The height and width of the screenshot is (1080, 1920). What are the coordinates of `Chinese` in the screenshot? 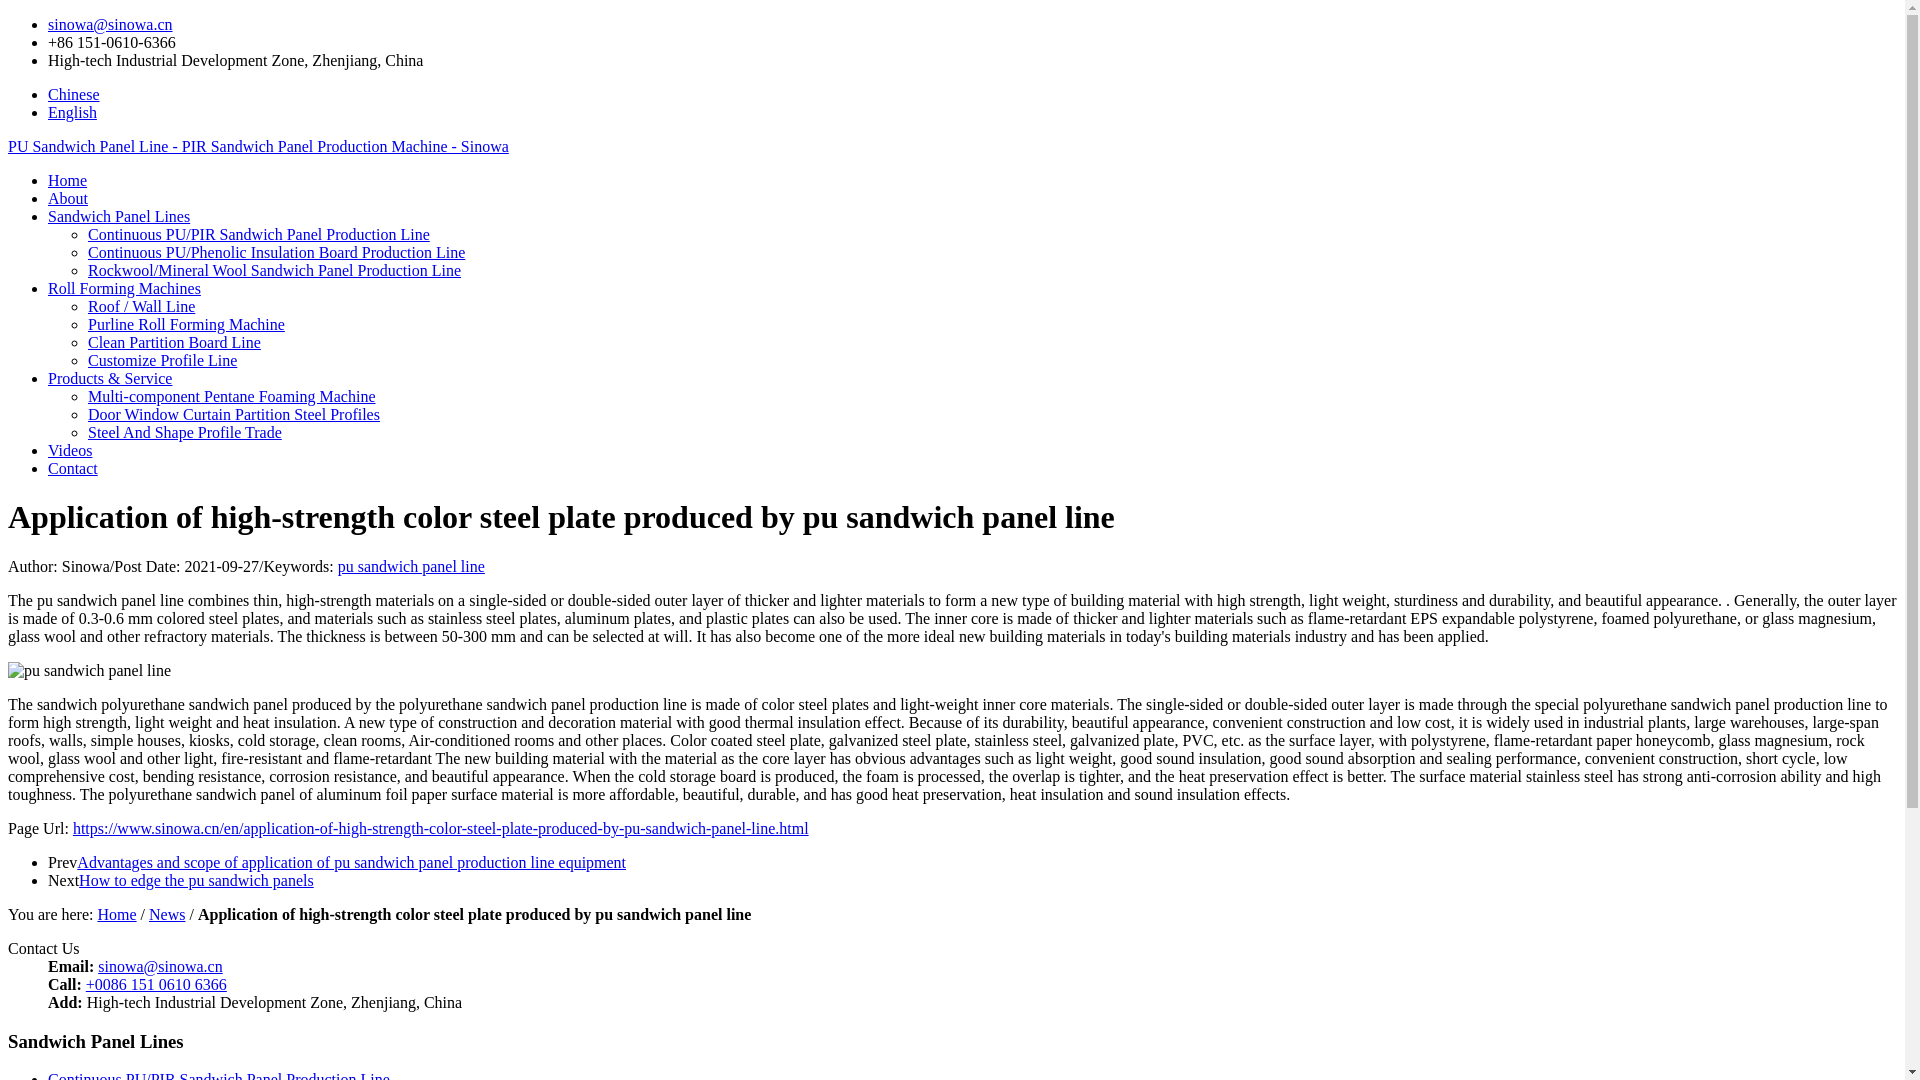 It's located at (74, 94).